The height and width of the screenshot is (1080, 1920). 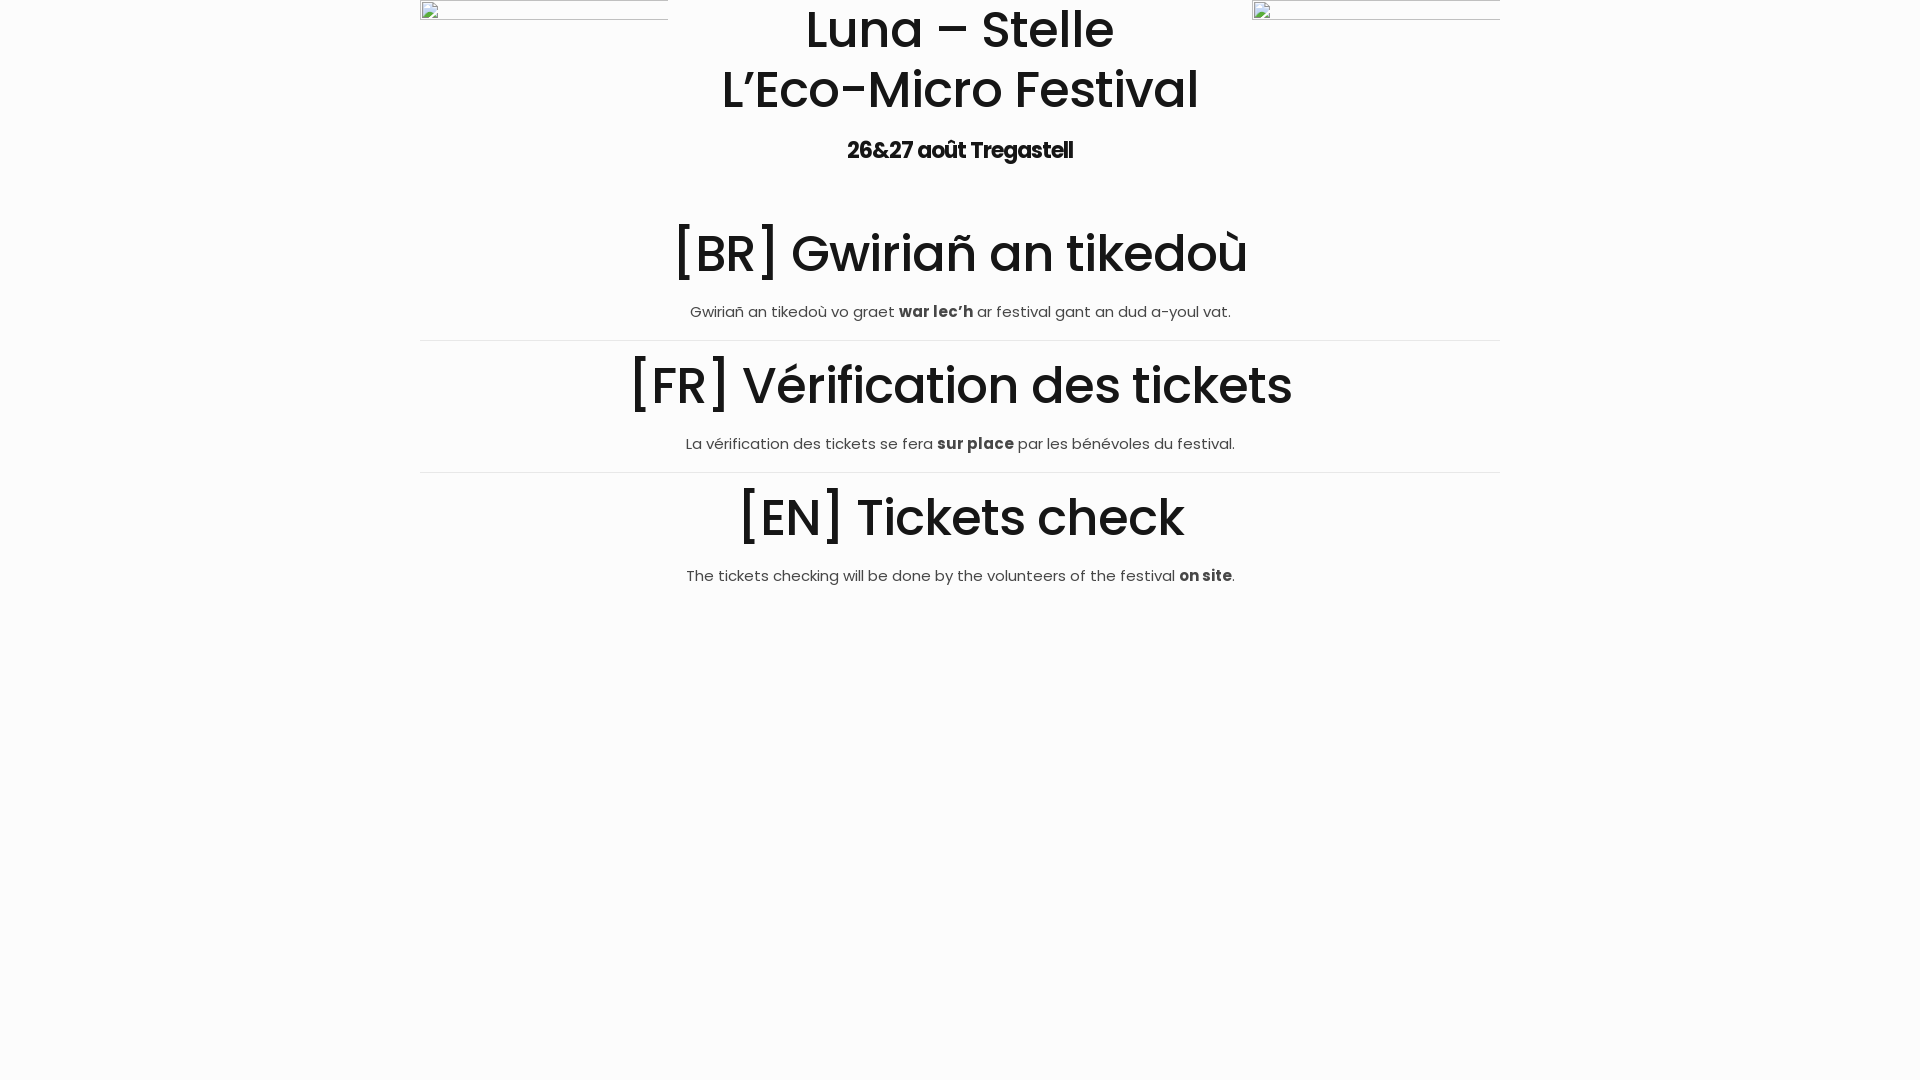 I want to click on LOGOplat, so click(x=544, y=77).